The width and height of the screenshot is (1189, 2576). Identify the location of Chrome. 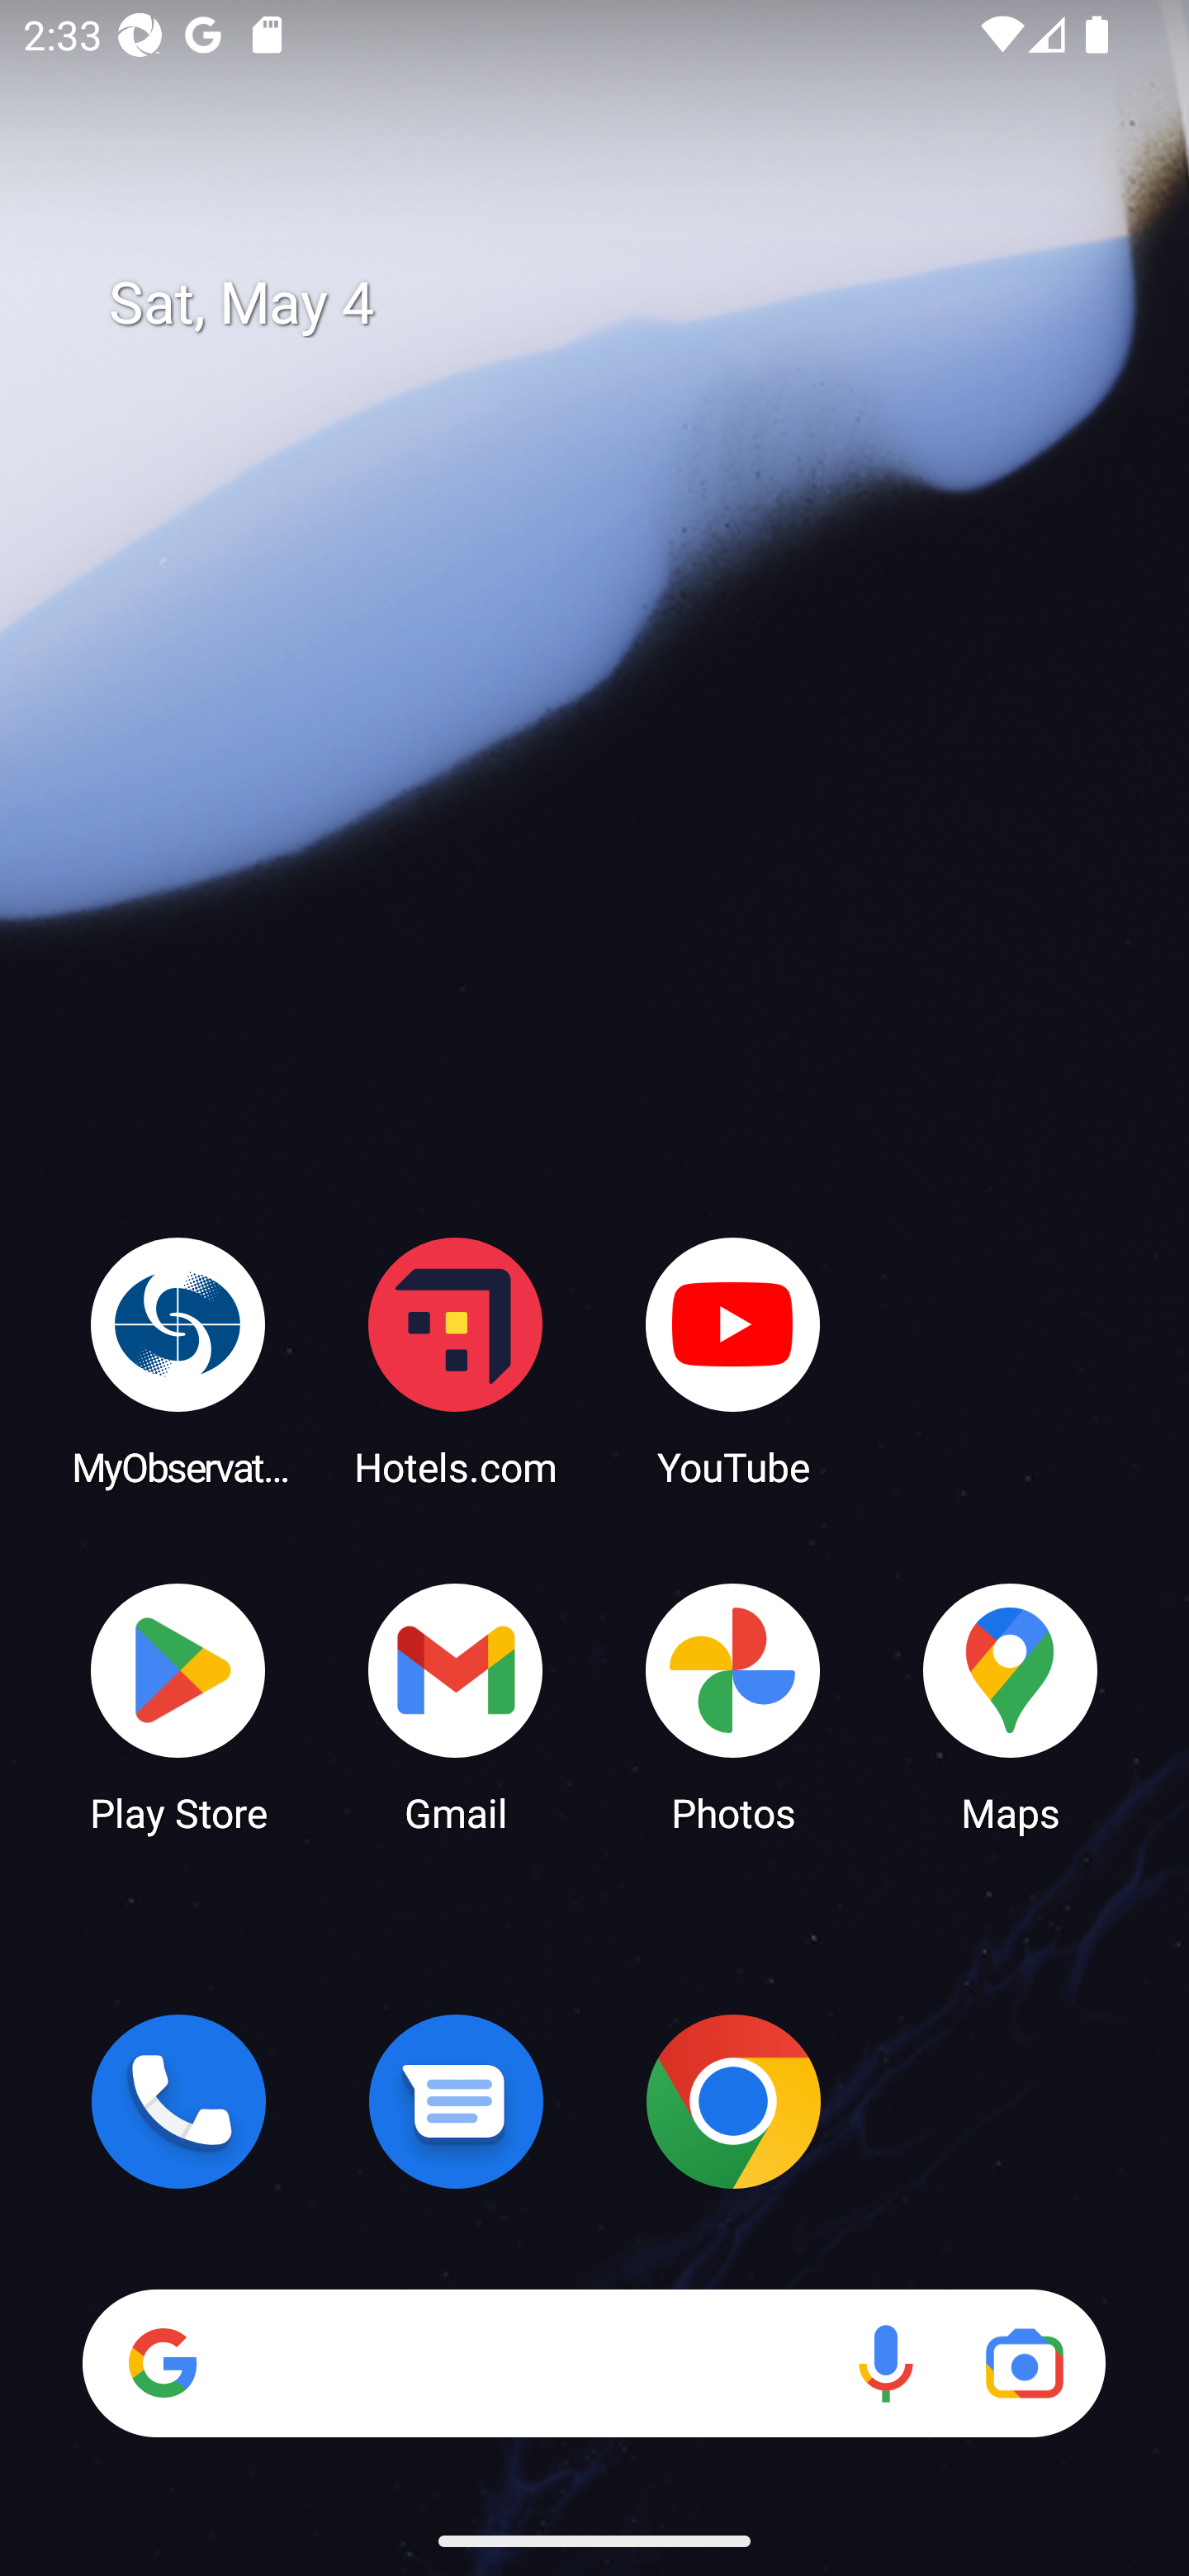
(733, 2101).